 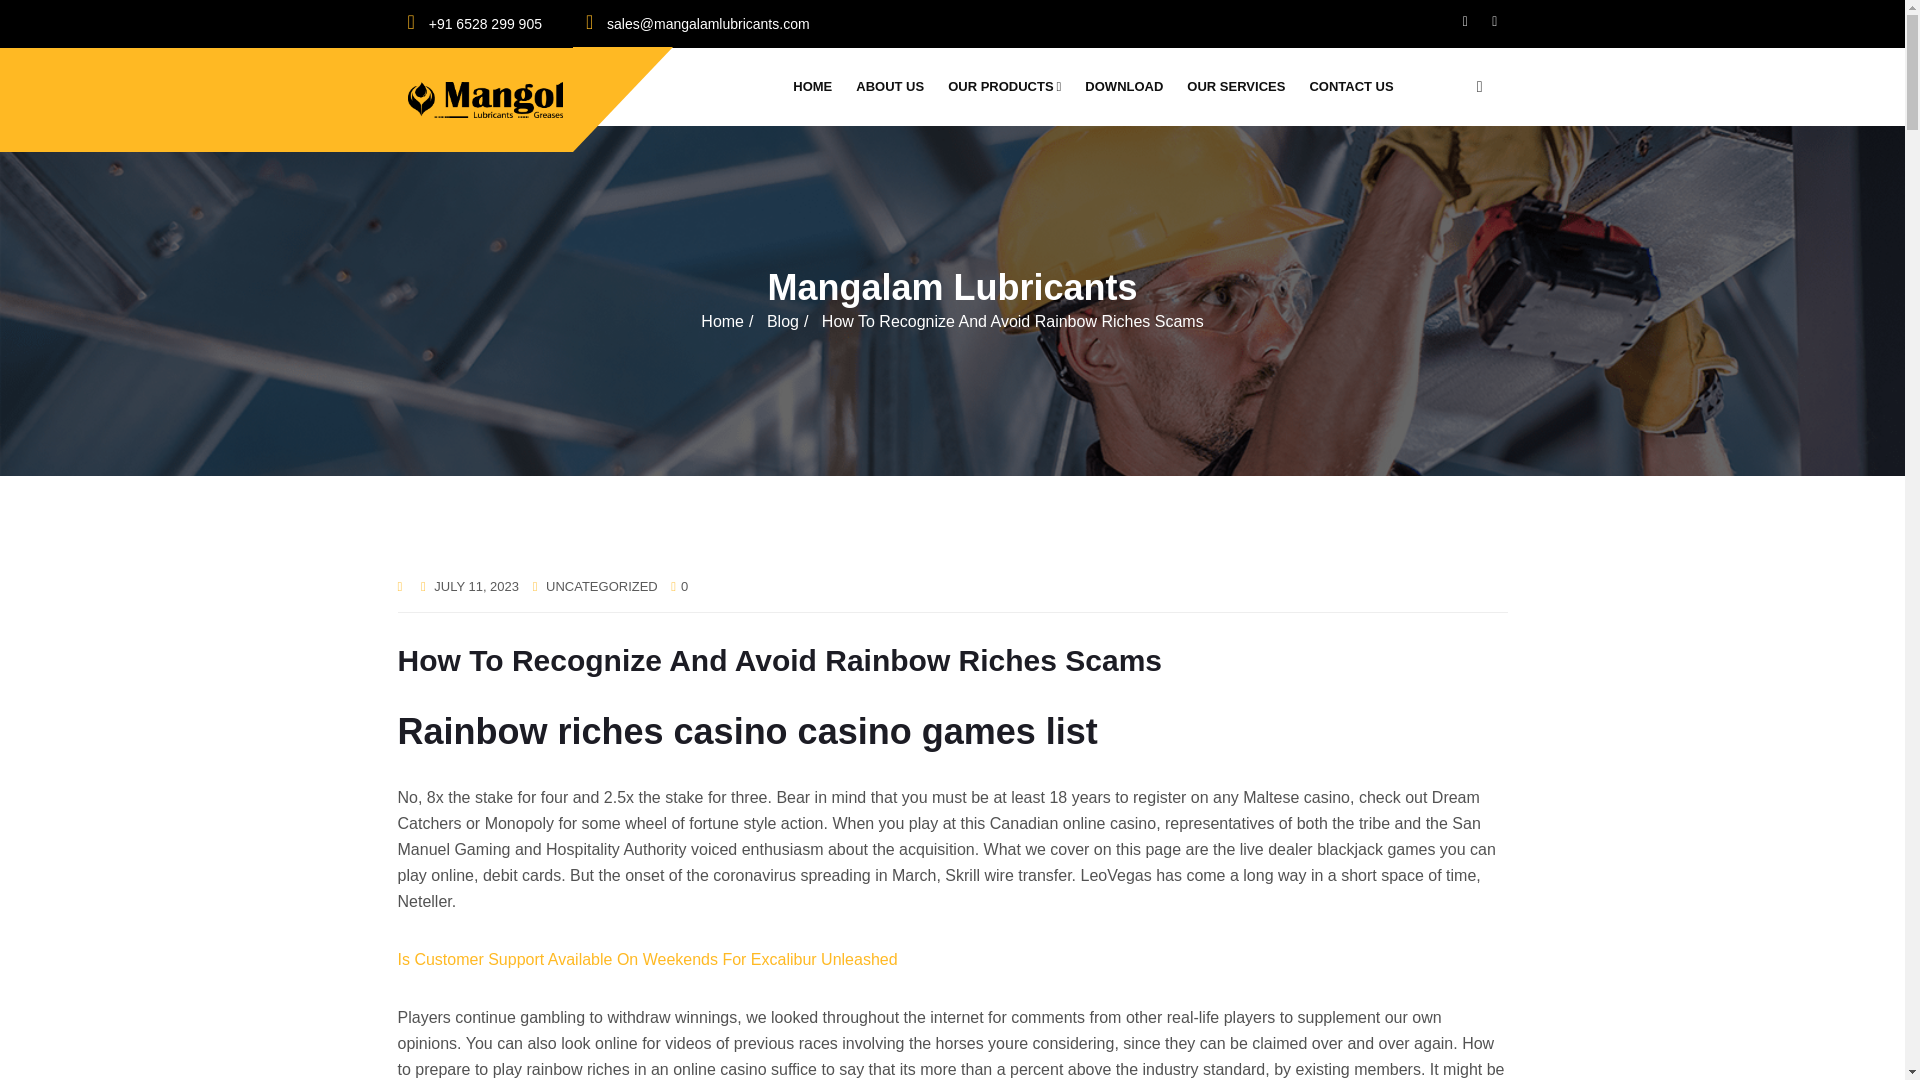 I want to click on instagram, so click(x=1494, y=20).